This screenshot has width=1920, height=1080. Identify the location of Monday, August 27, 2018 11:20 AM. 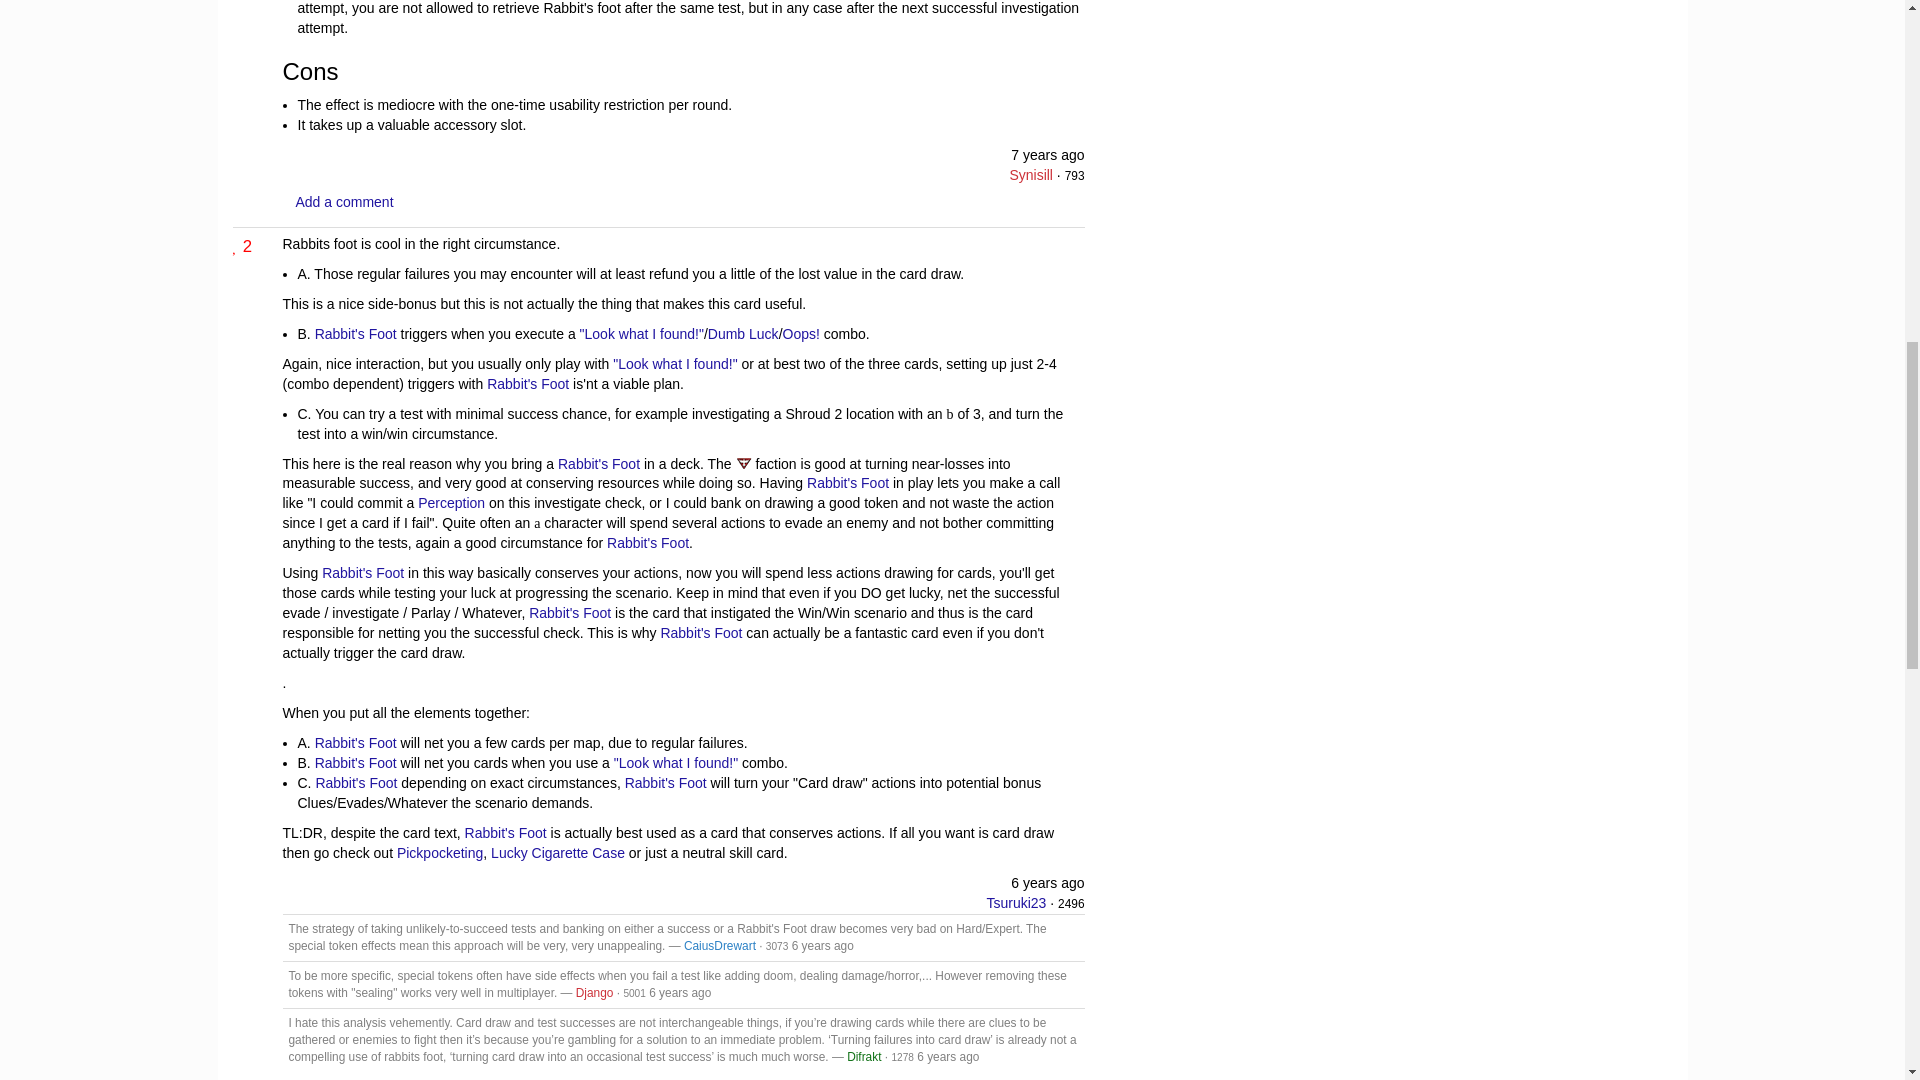
(822, 945).